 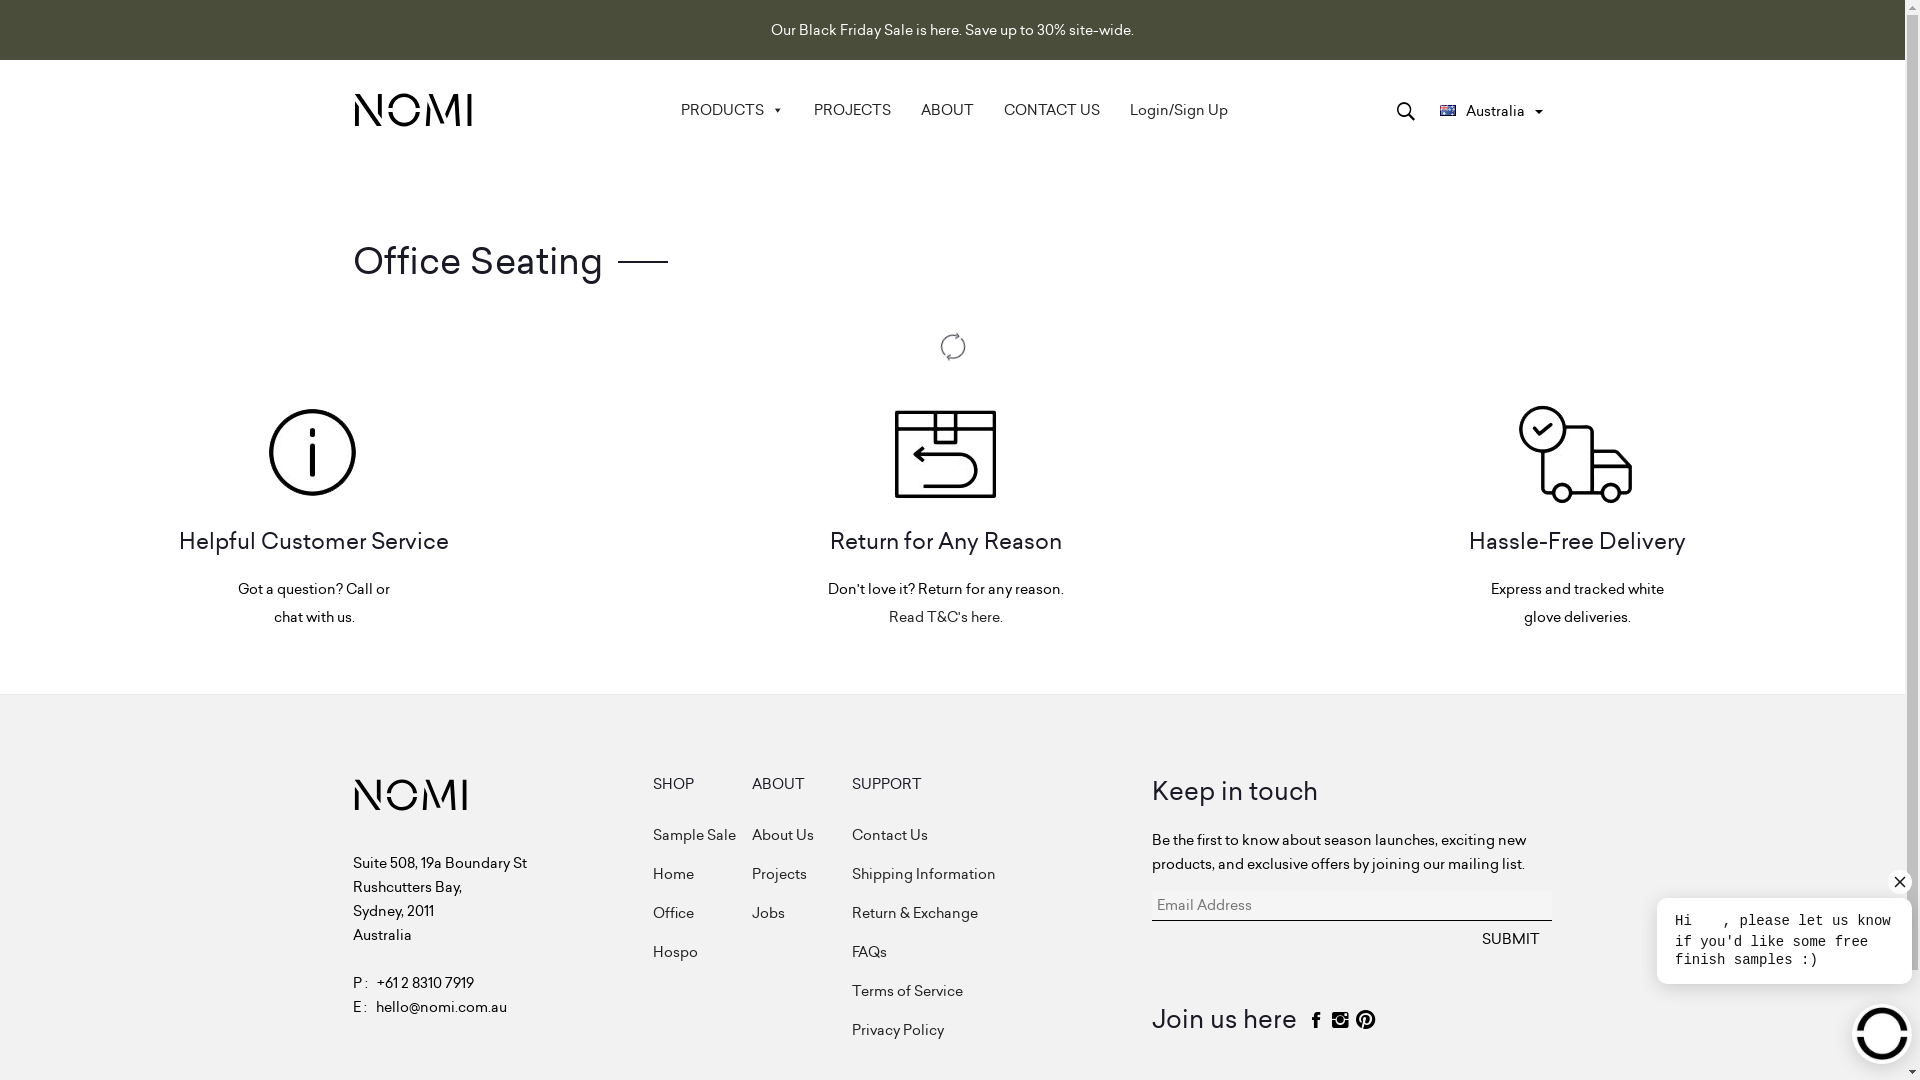 What do you see at coordinates (1366, 1020) in the screenshot?
I see `icon-social-pinterest` at bounding box center [1366, 1020].